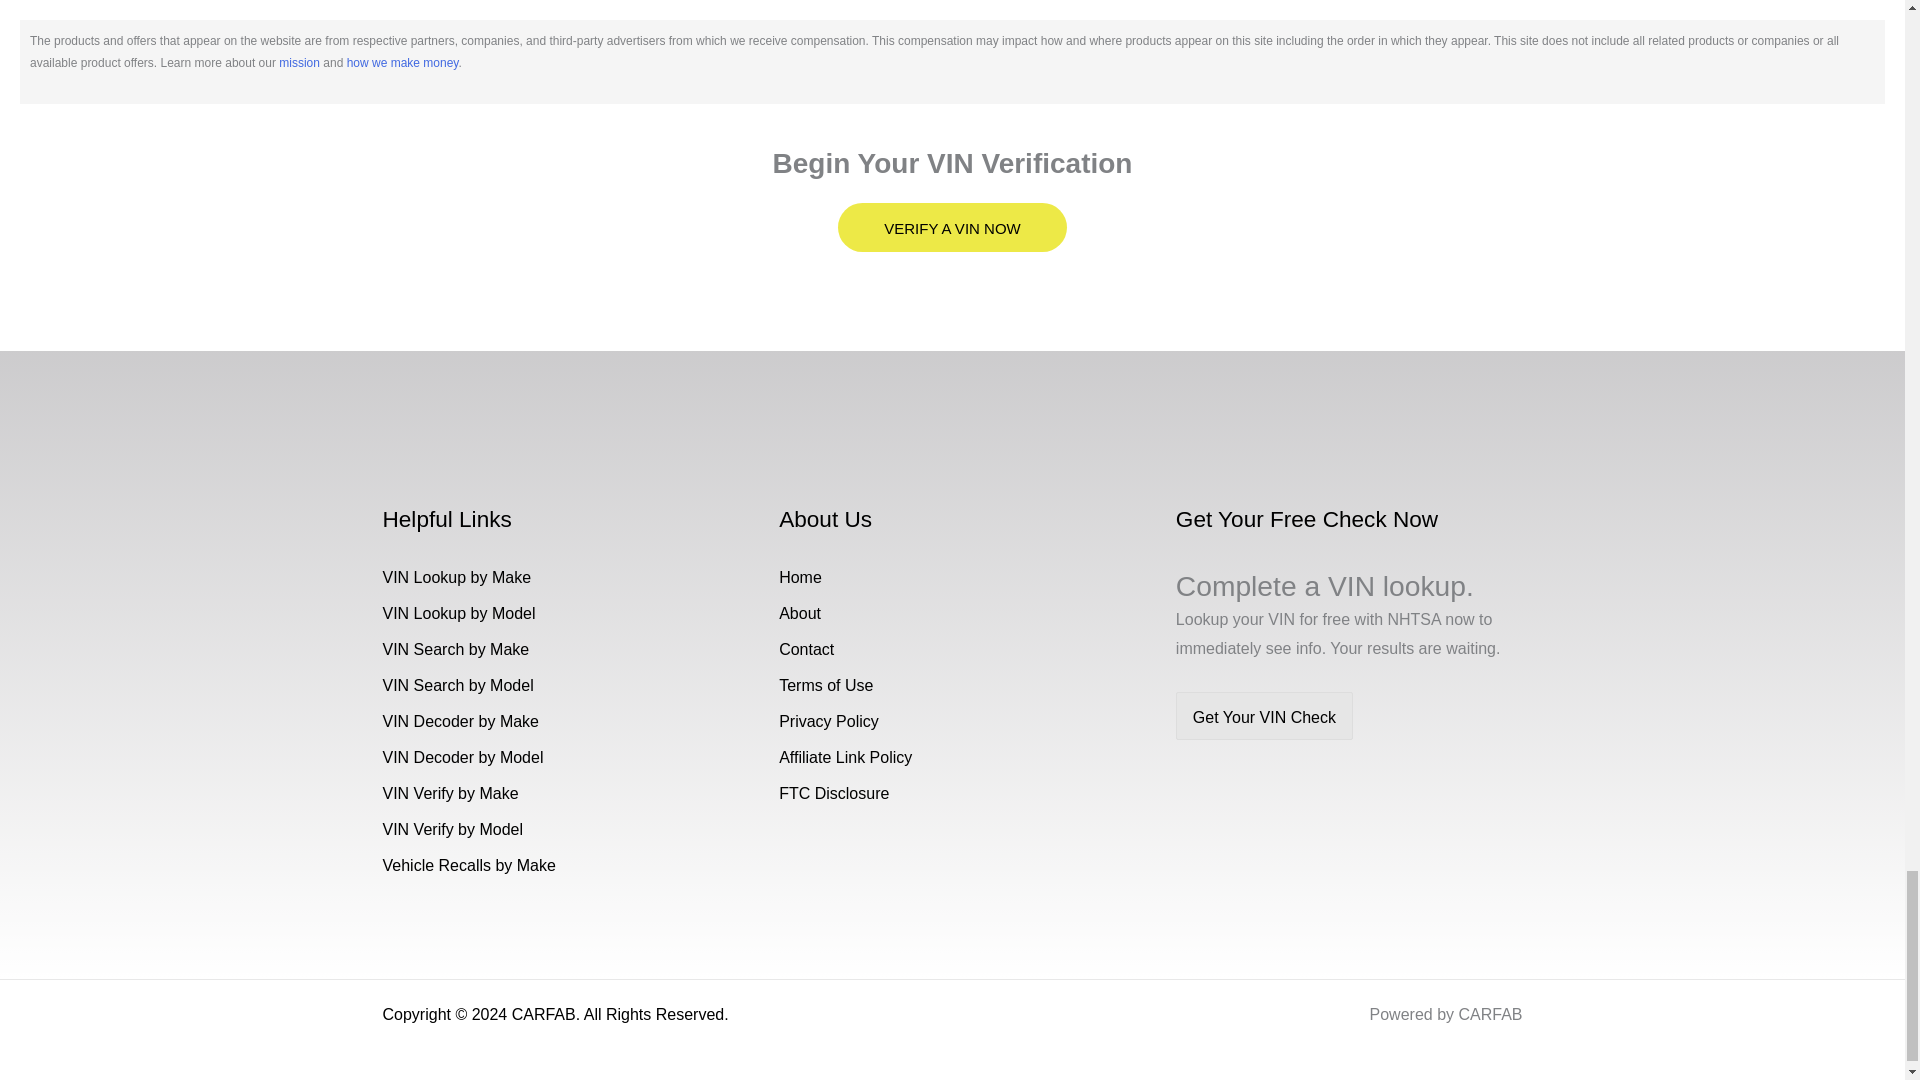 The image size is (1920, 1080). What do you see at coordinates (402, 63) in the screenshot?
I see `how we make money` at bounding box center [402, 63].